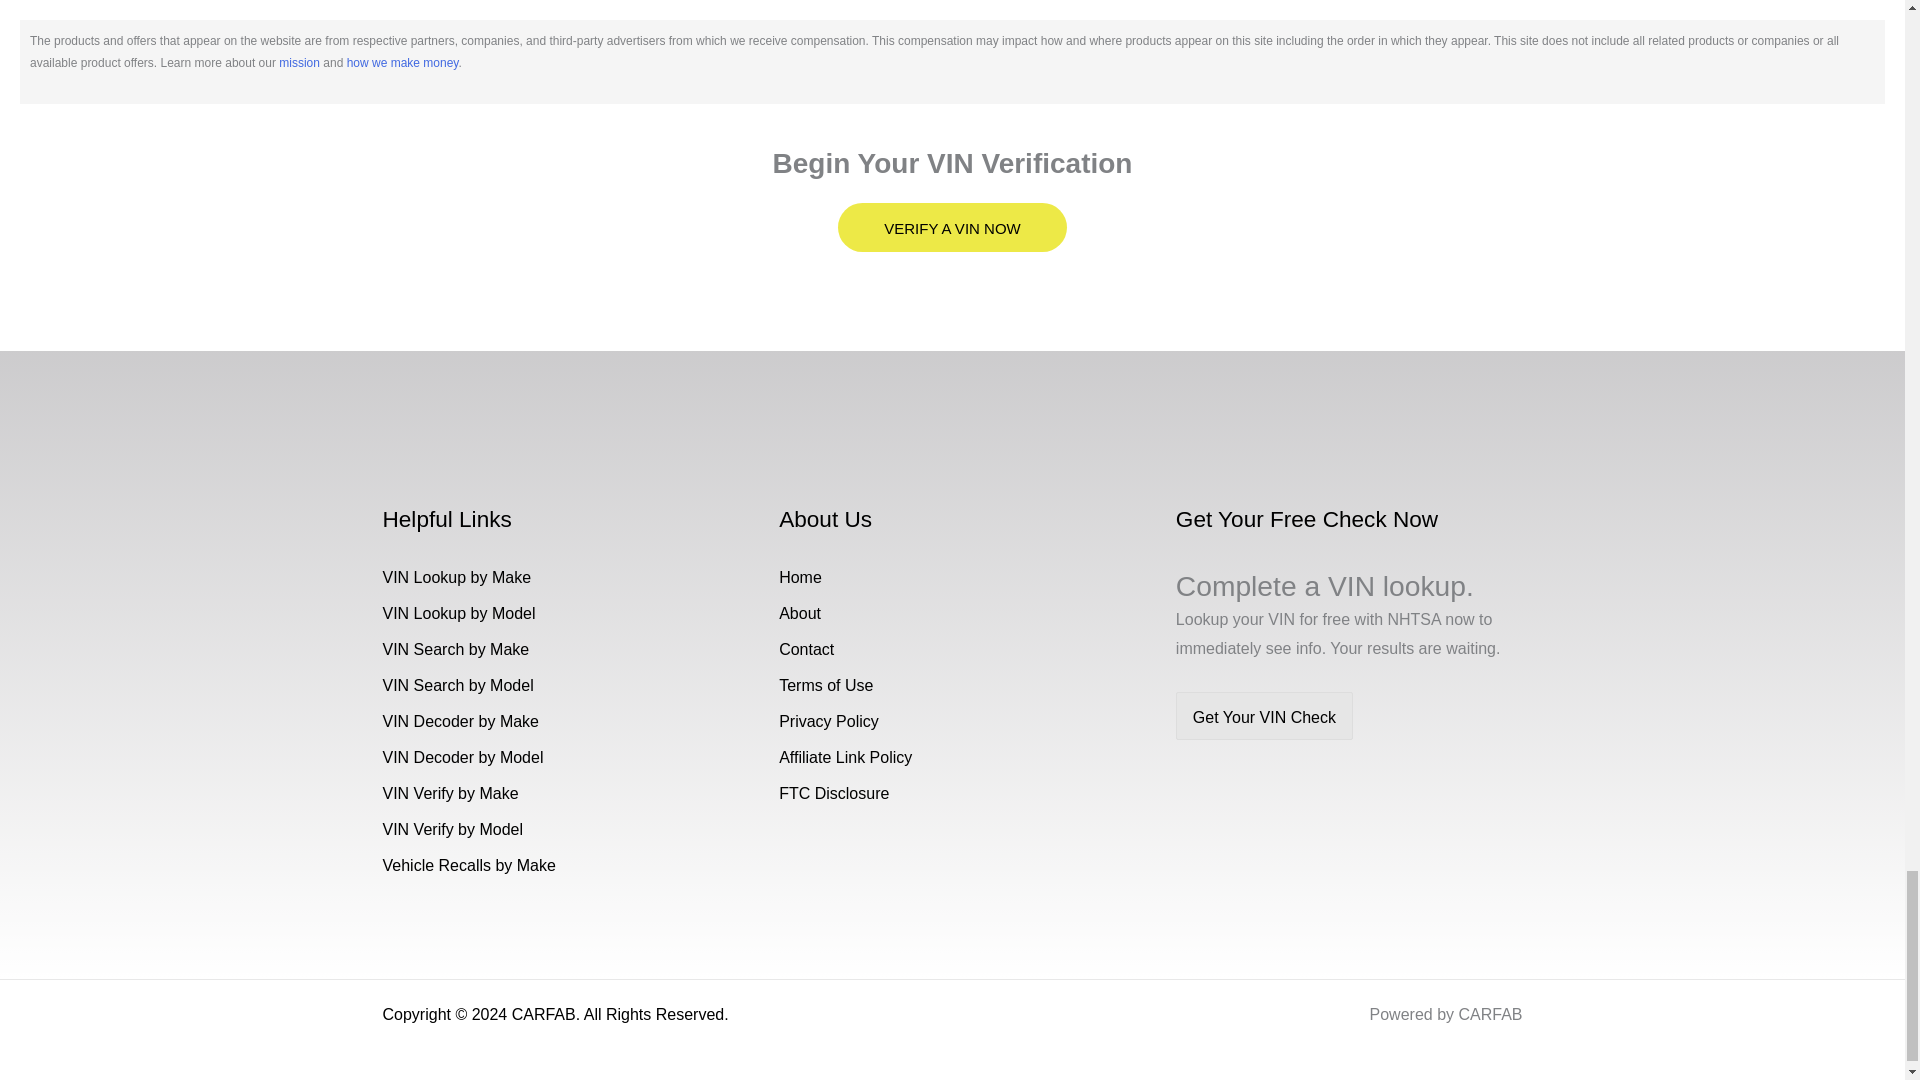 The image size is (1920, 1080). What do you see at coordinates (402, 63) in the screenshot?
I see `how we make money` at bounding box center [402, 63].